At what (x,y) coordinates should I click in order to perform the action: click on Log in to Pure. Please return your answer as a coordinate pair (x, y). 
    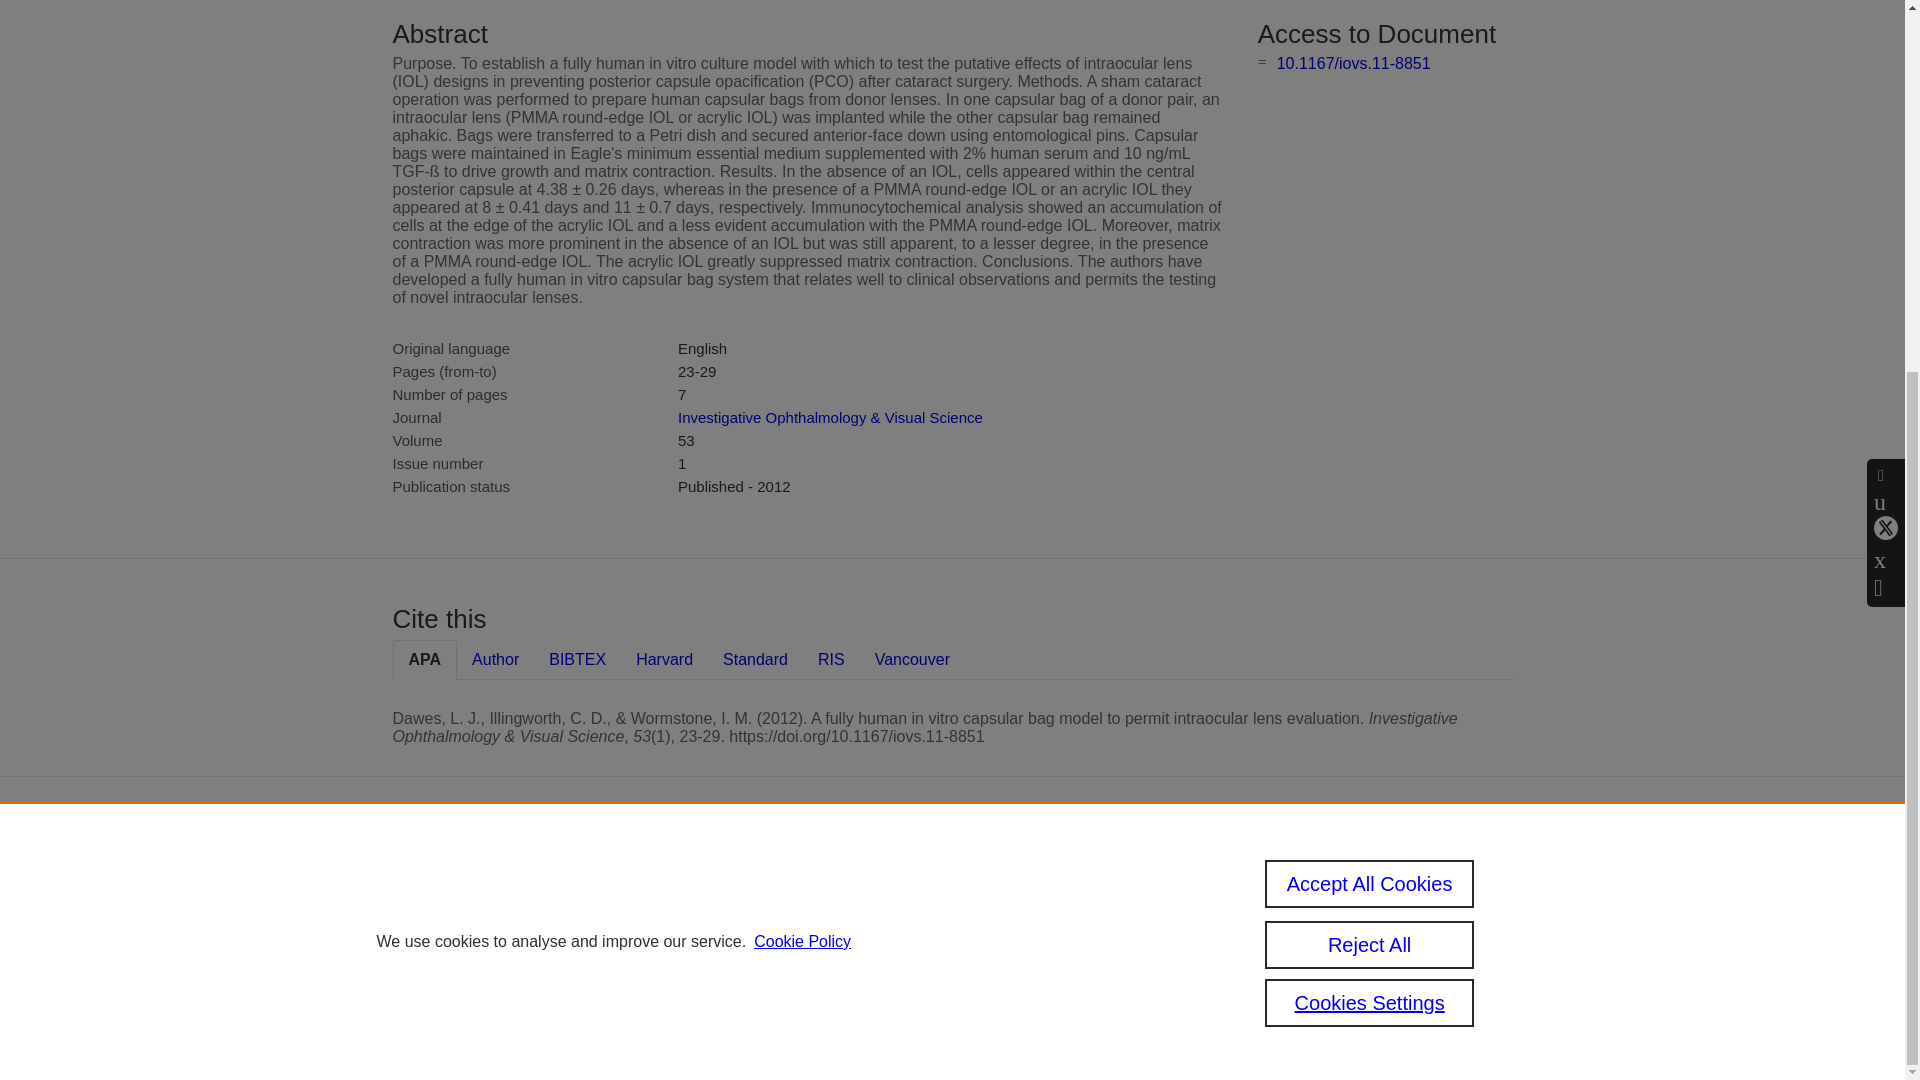
    Looking at the image, I should click on (772, 1028).